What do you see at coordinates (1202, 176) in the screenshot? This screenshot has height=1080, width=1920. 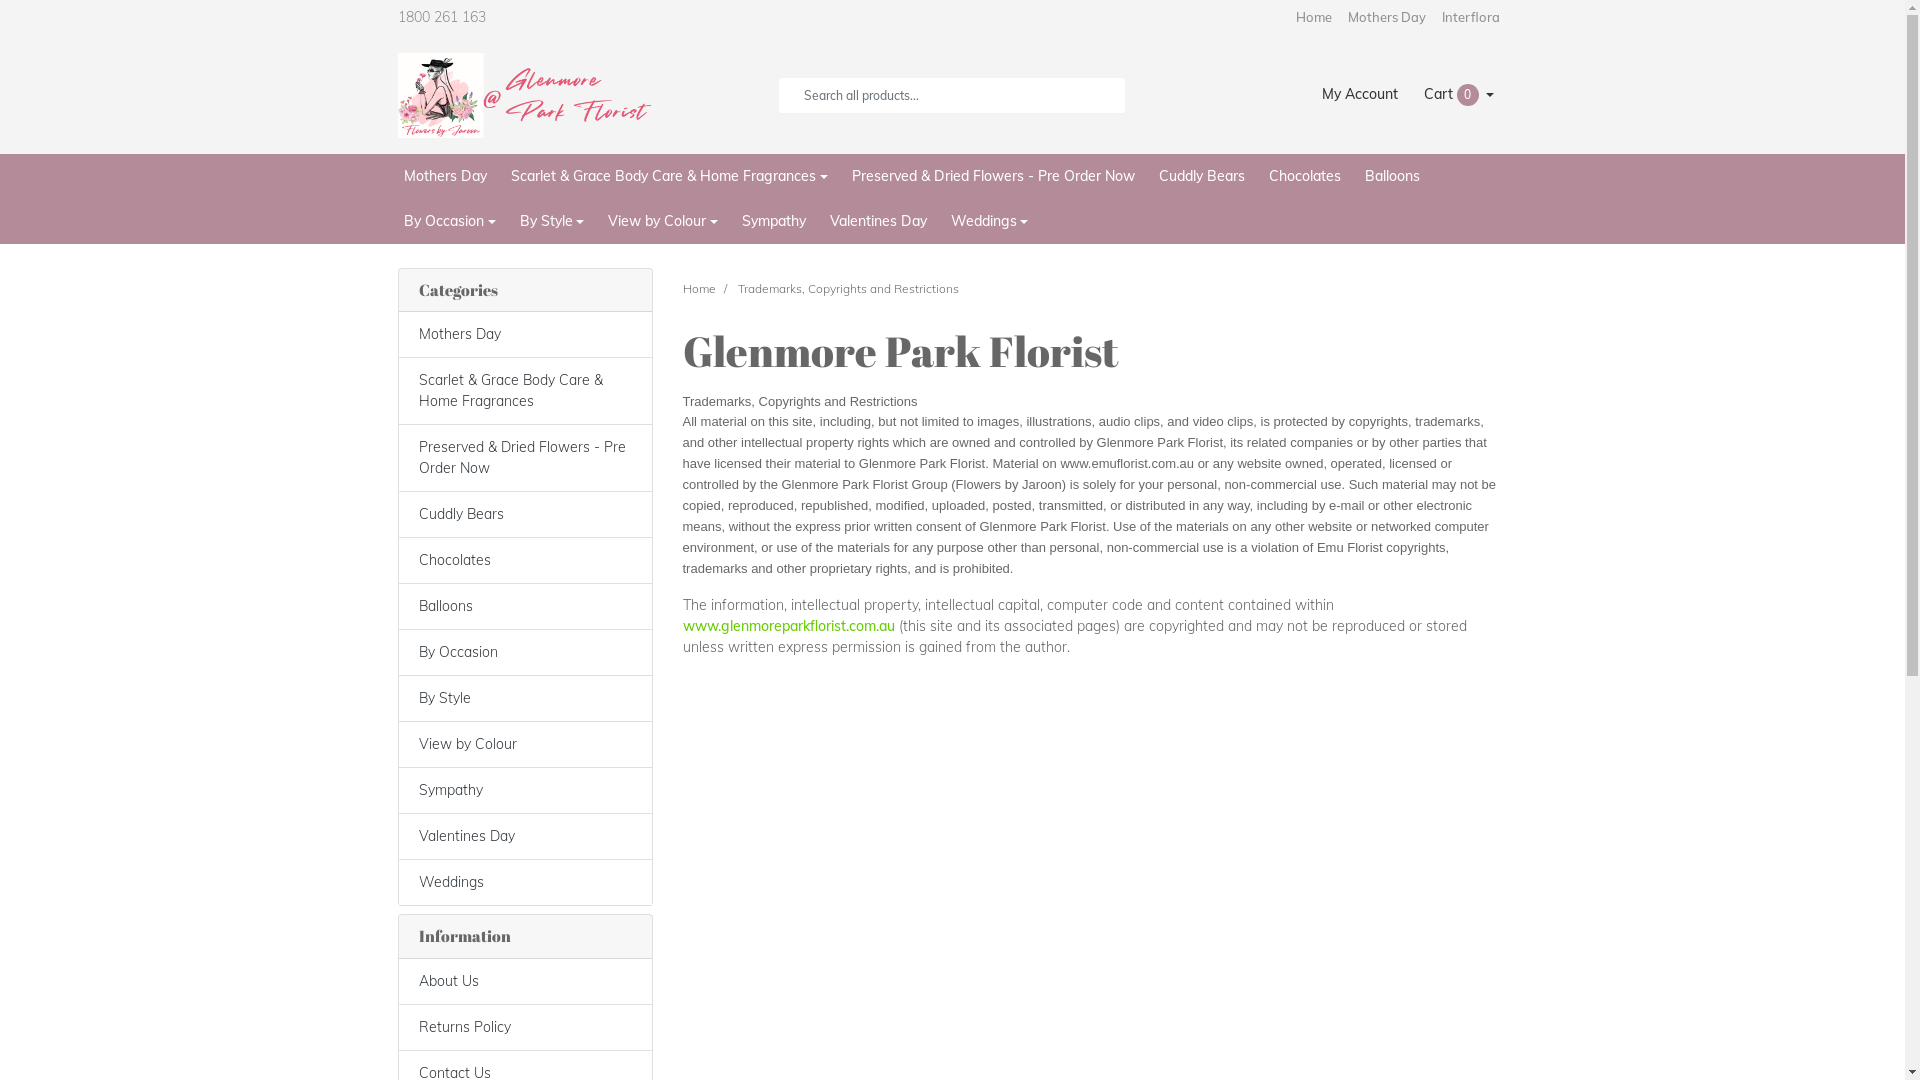 I see `Cuddly Bears` at bounding box center [1202, 176].